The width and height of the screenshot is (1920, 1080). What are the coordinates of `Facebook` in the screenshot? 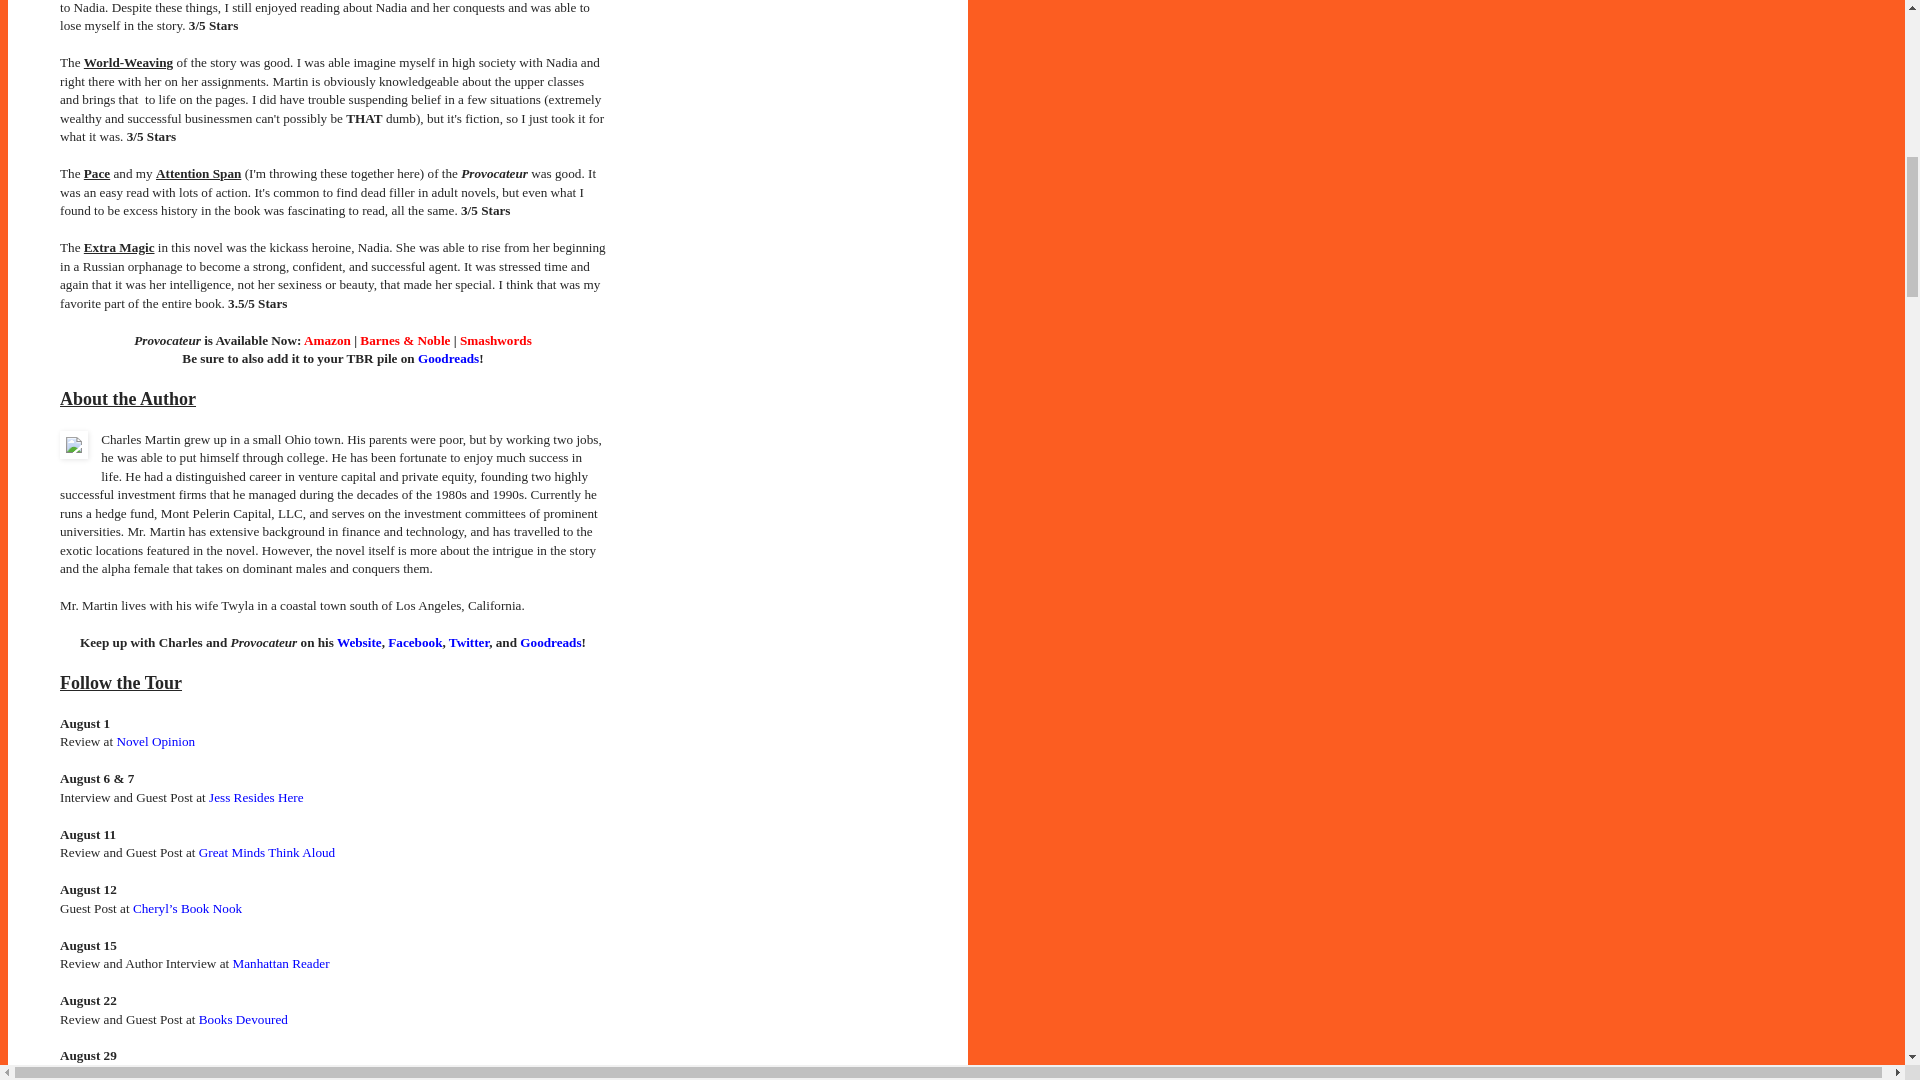 It's located at (414, 642).